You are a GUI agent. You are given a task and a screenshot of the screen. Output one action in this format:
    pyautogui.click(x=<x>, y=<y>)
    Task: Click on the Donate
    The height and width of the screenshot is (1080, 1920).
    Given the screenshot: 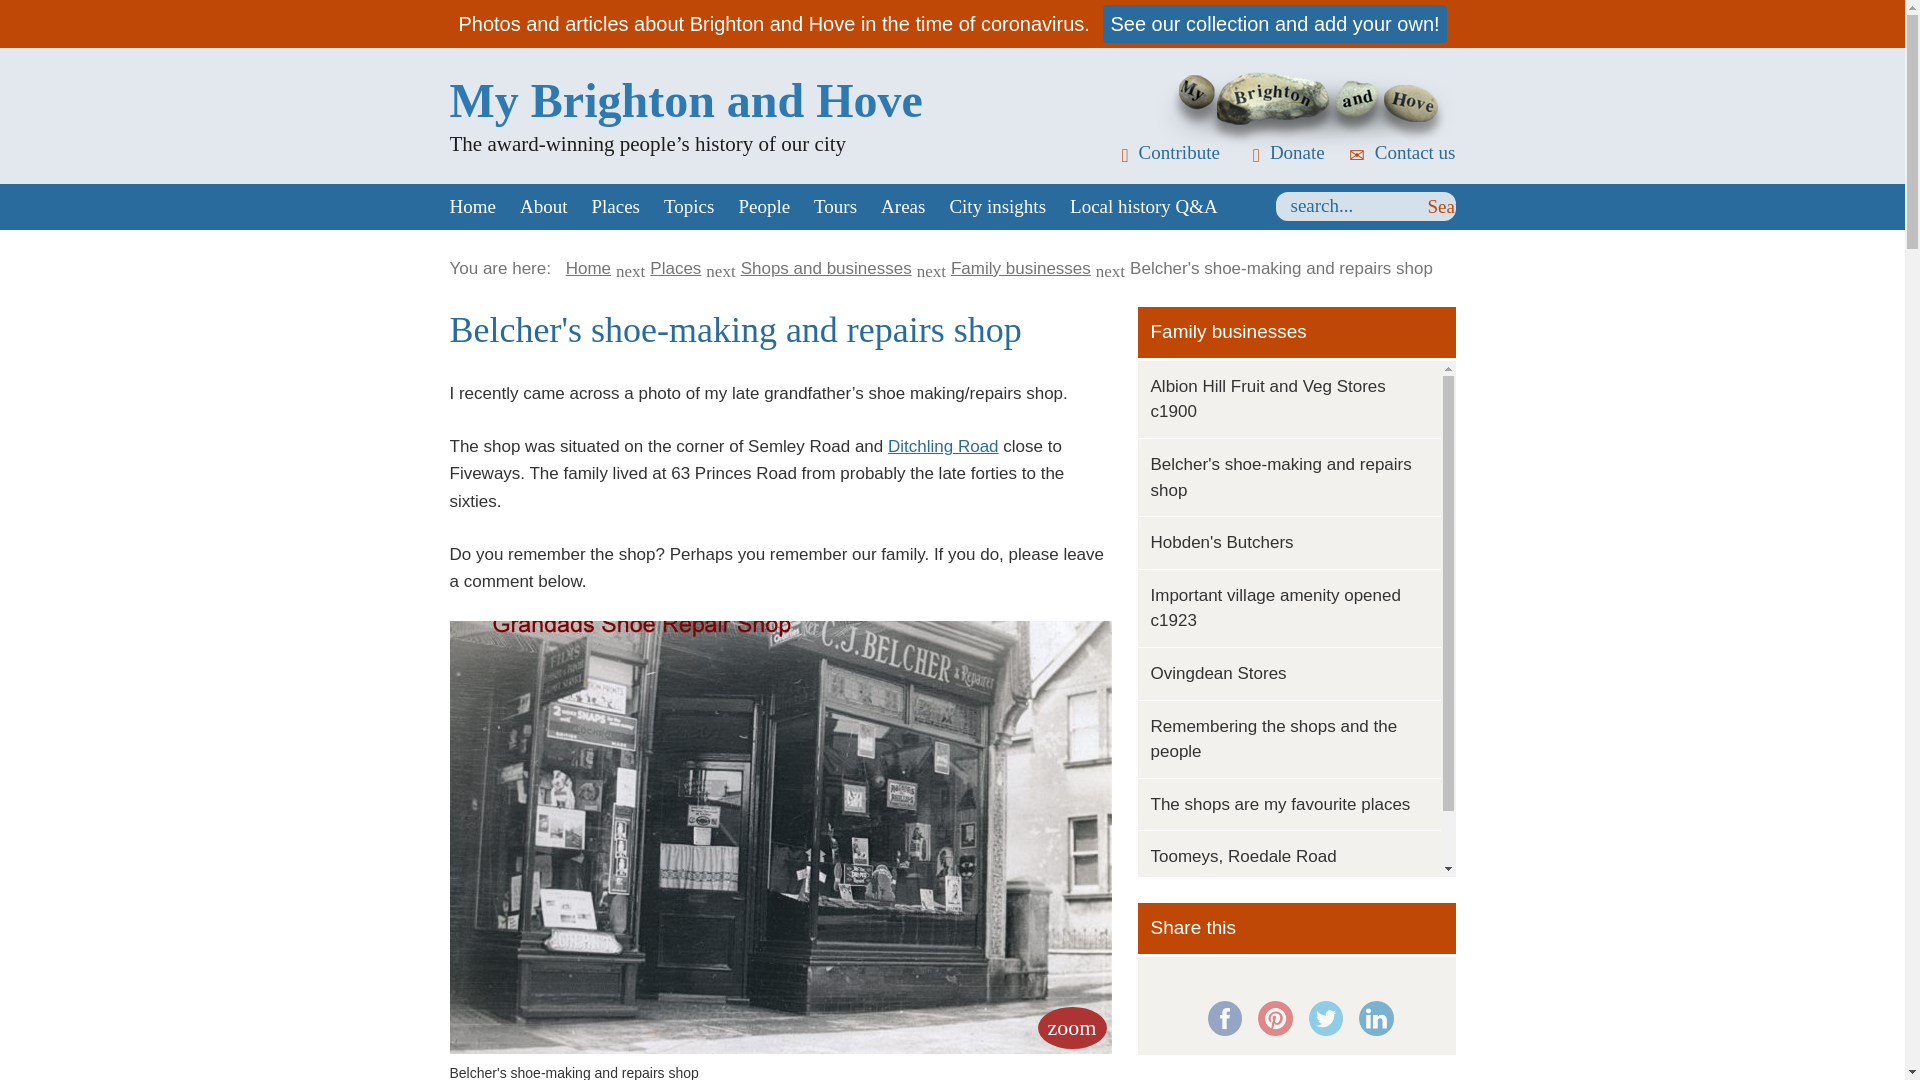 What is the action you would take?
    pyautogui.click(x=1282, y=152)
    